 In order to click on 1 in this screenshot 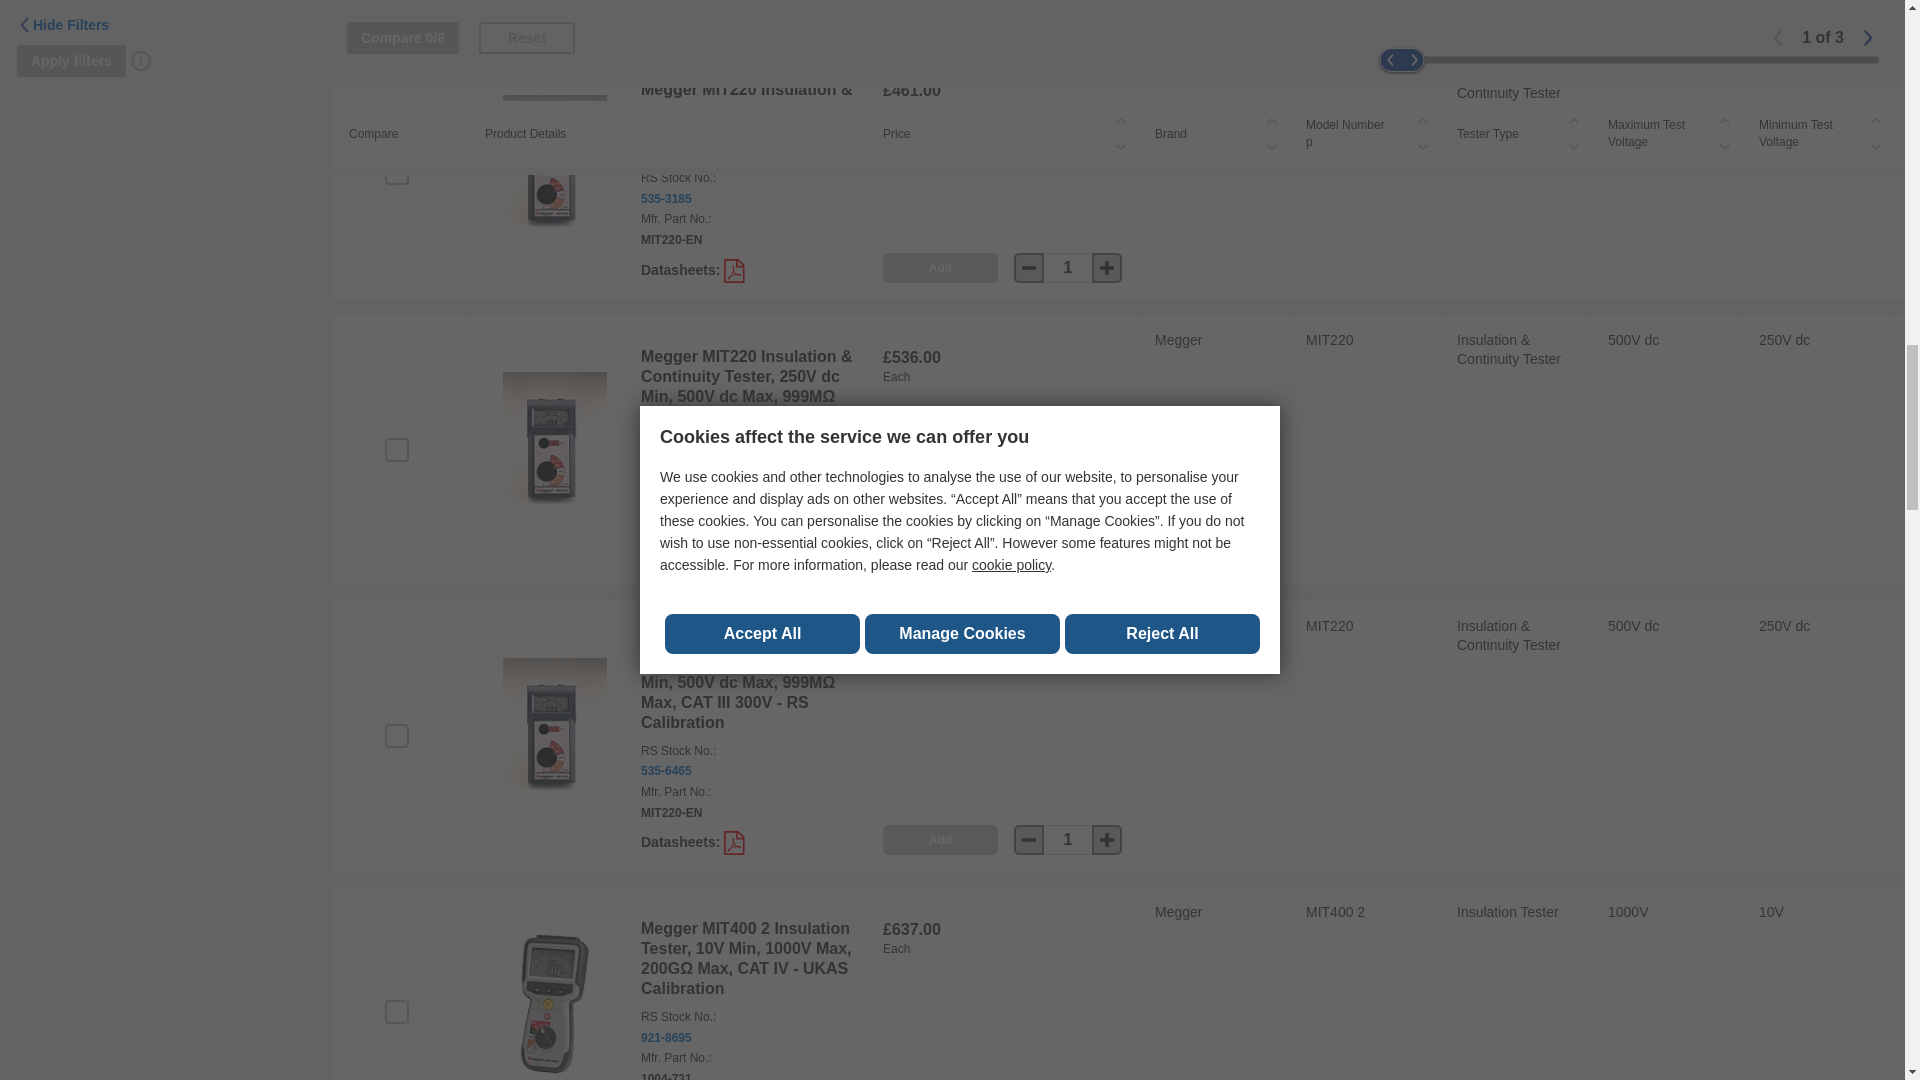, I will do `click(1068, 554)`.